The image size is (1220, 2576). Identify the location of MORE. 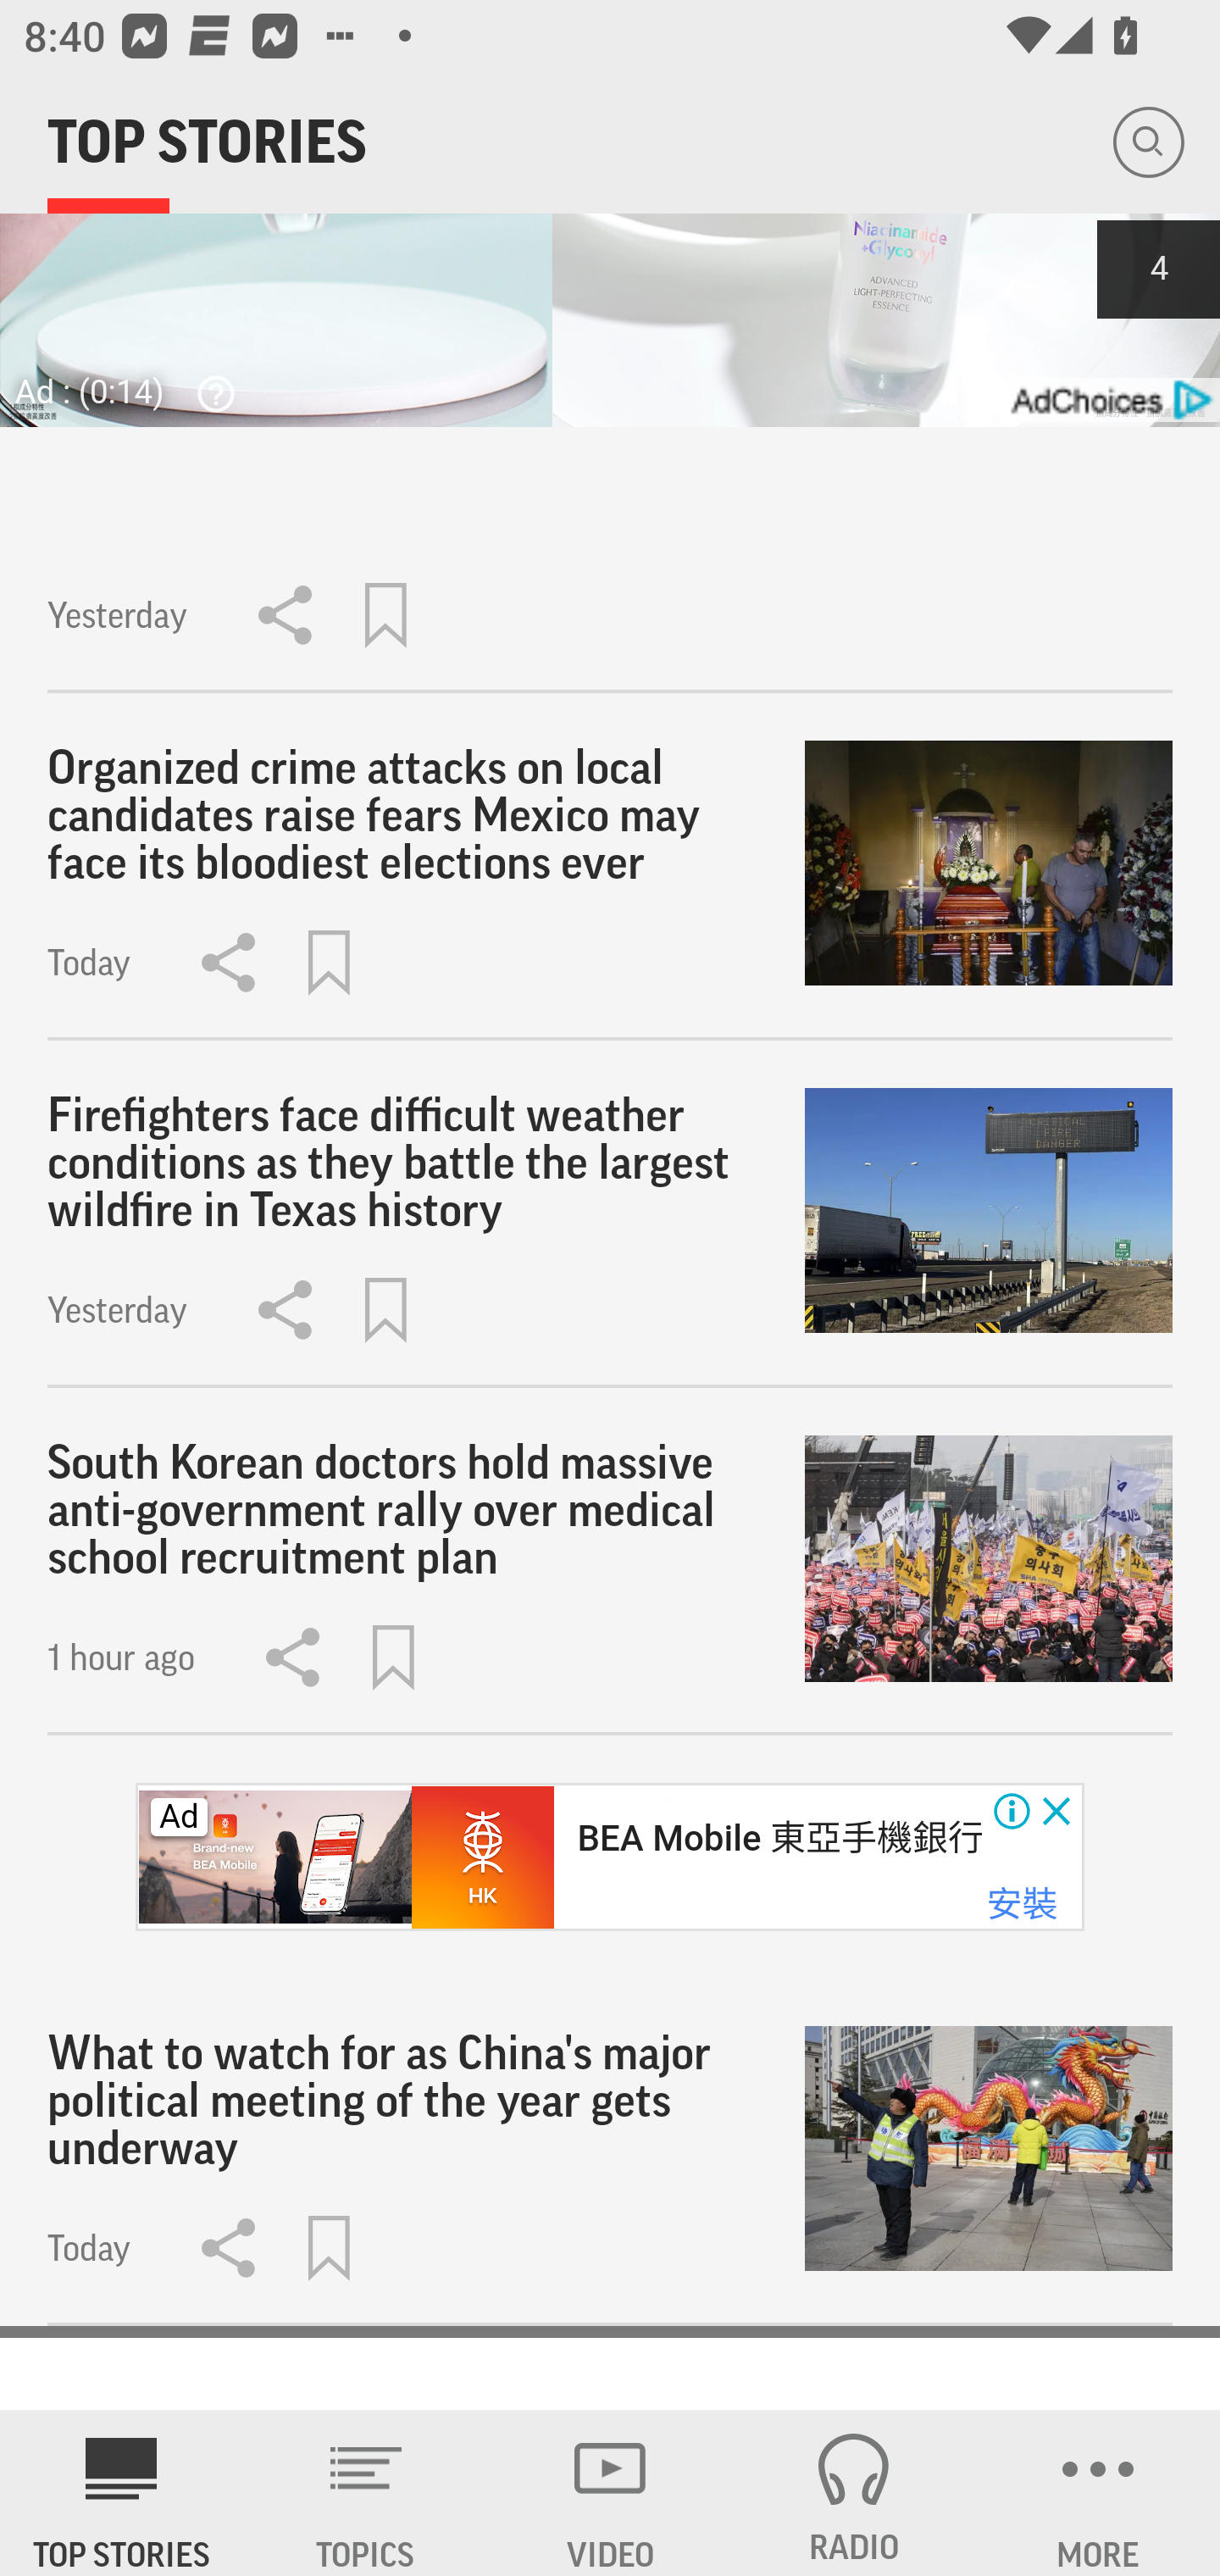
(1098, 2493).